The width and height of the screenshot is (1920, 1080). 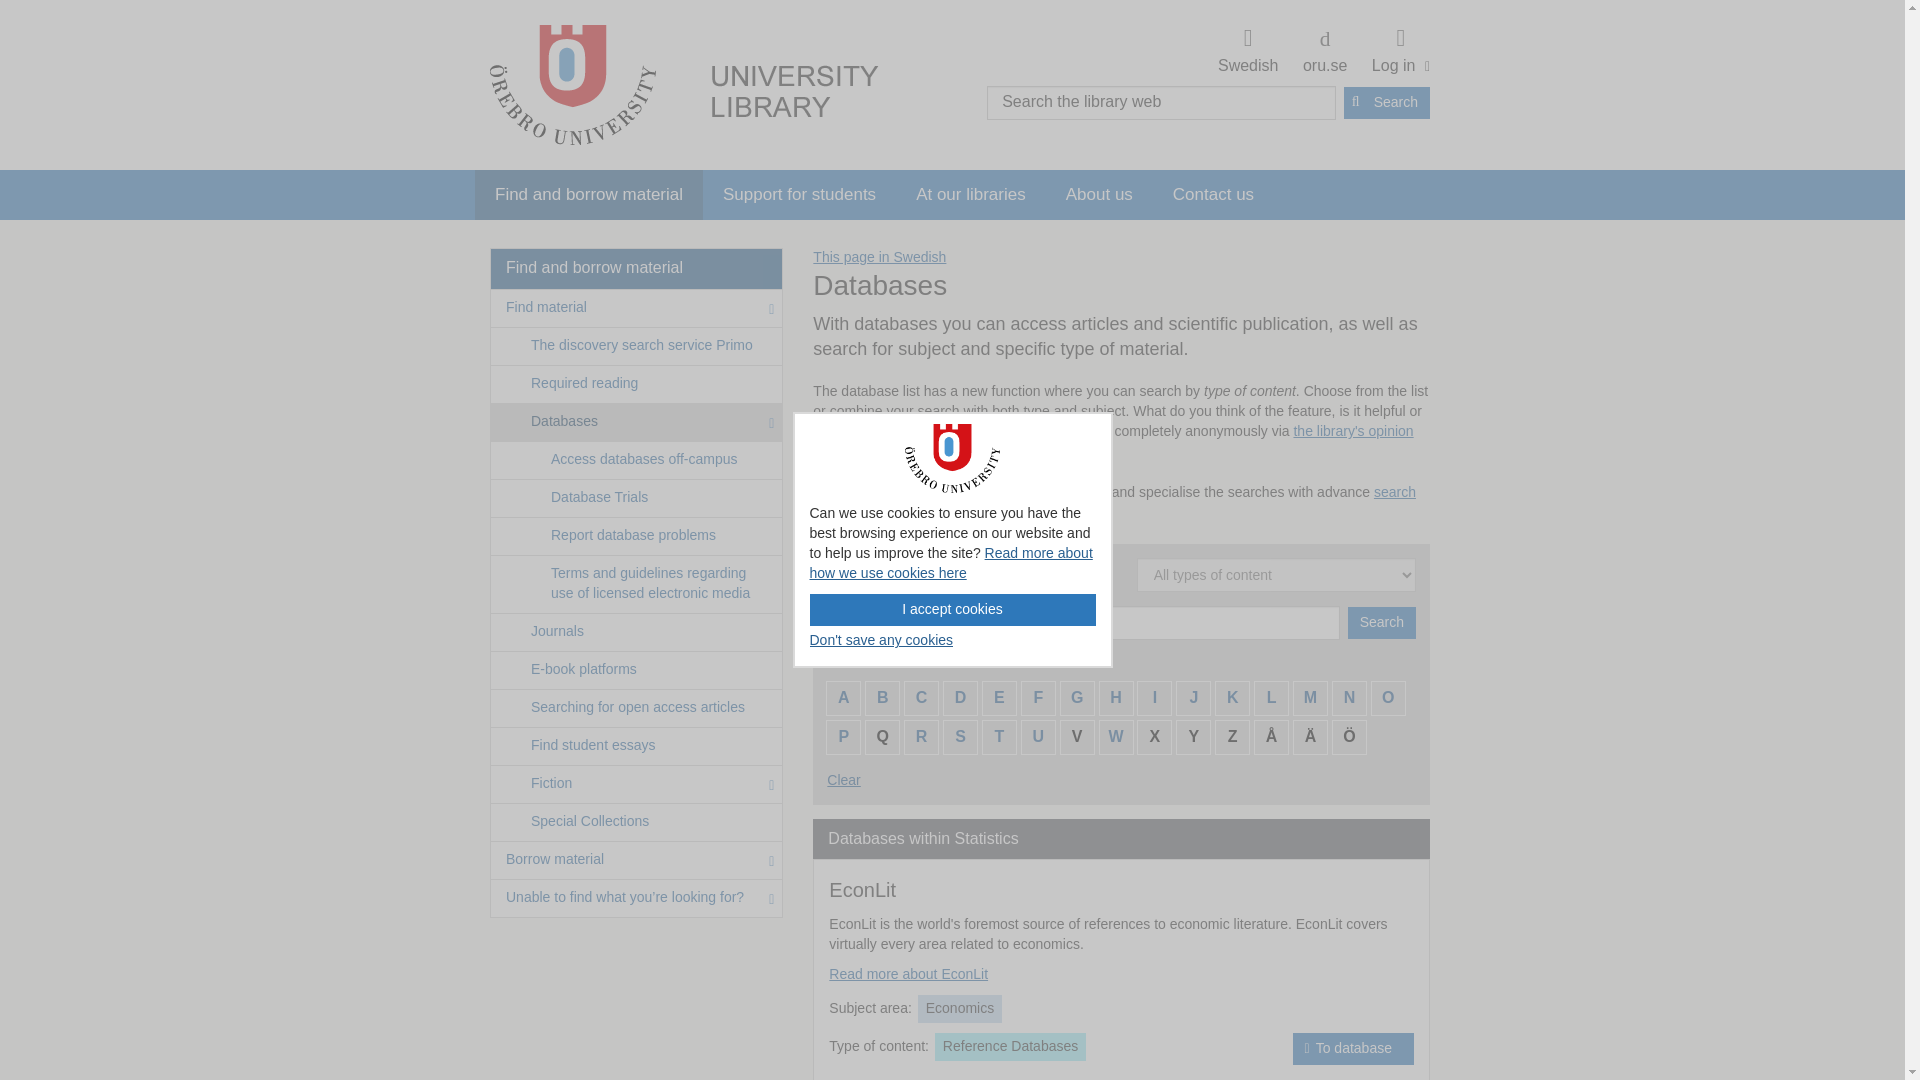 What do you see at coordinates (1387, 102) in the screenshot?
I see `Search` at bounding box center [1387, 102].